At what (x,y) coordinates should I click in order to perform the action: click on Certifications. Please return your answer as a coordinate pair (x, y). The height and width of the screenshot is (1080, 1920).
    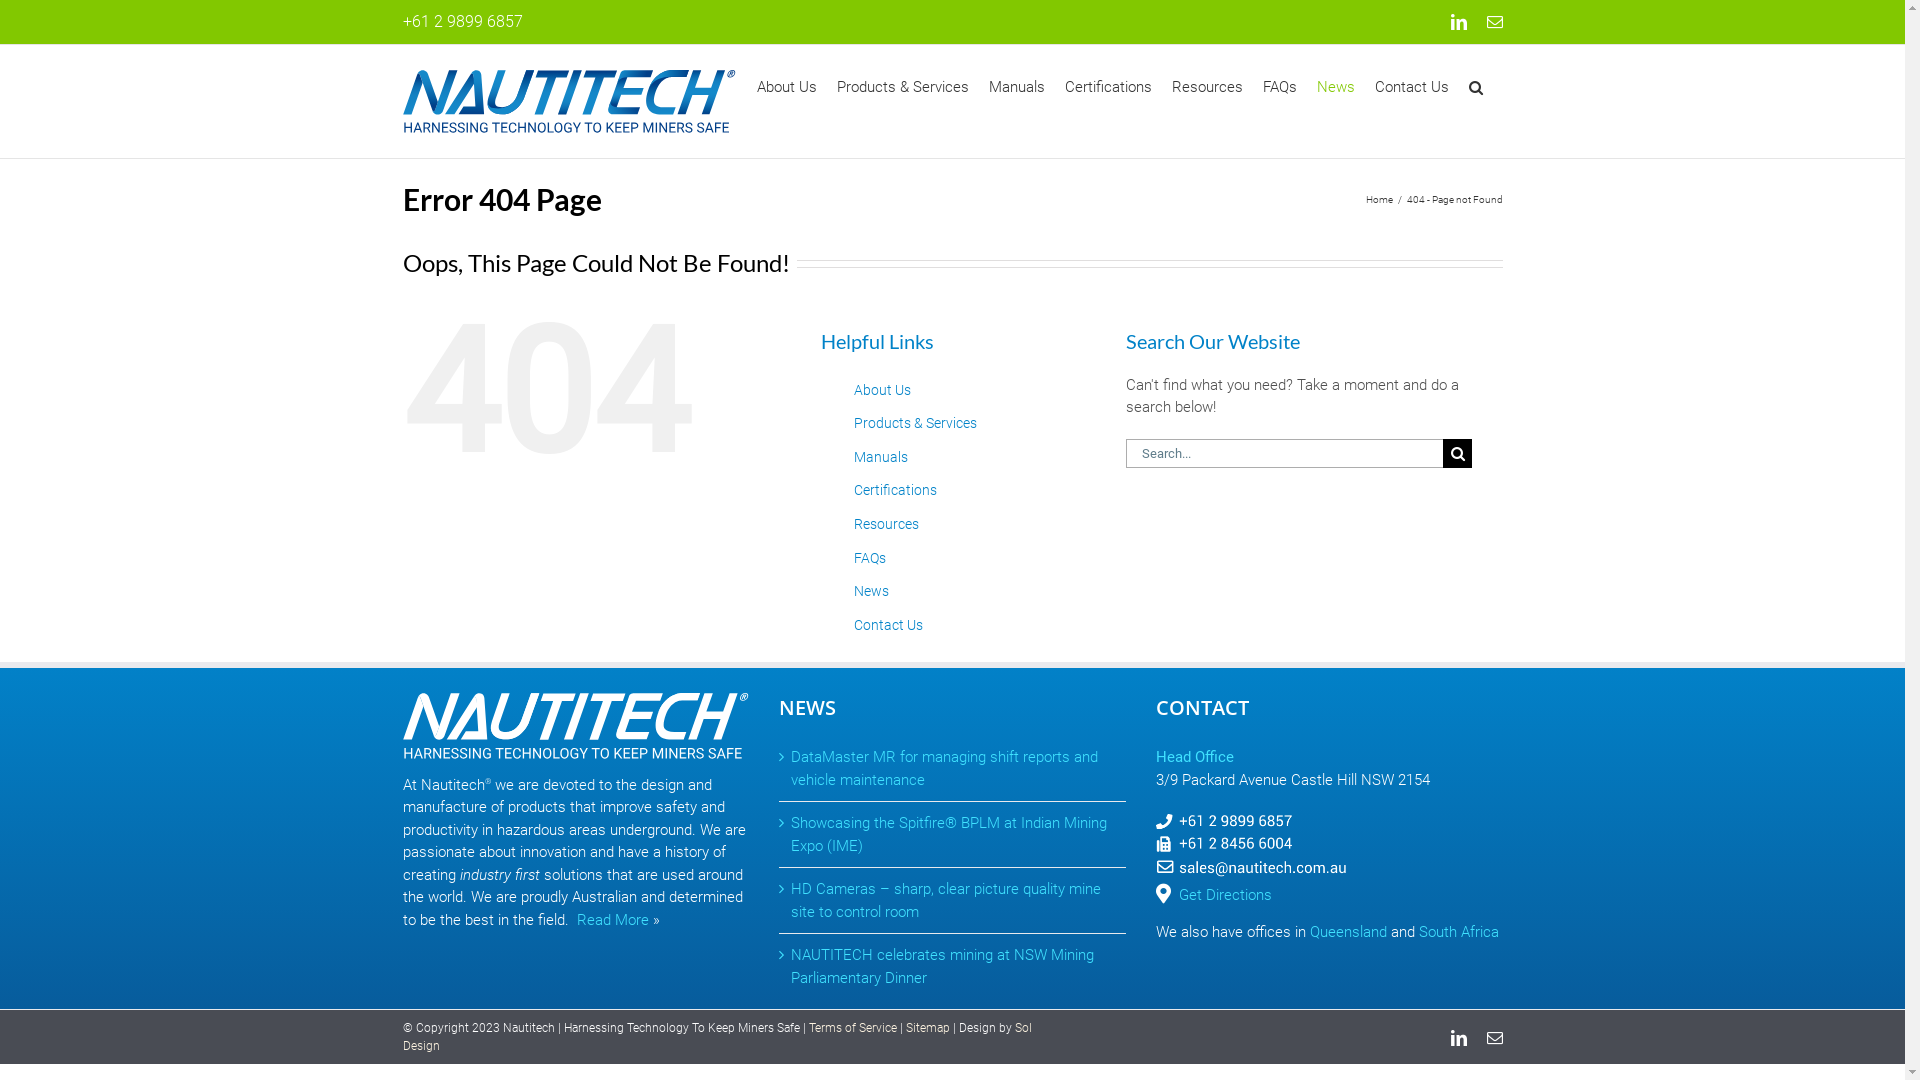
    Looking at the image, I should click on (896, 490).